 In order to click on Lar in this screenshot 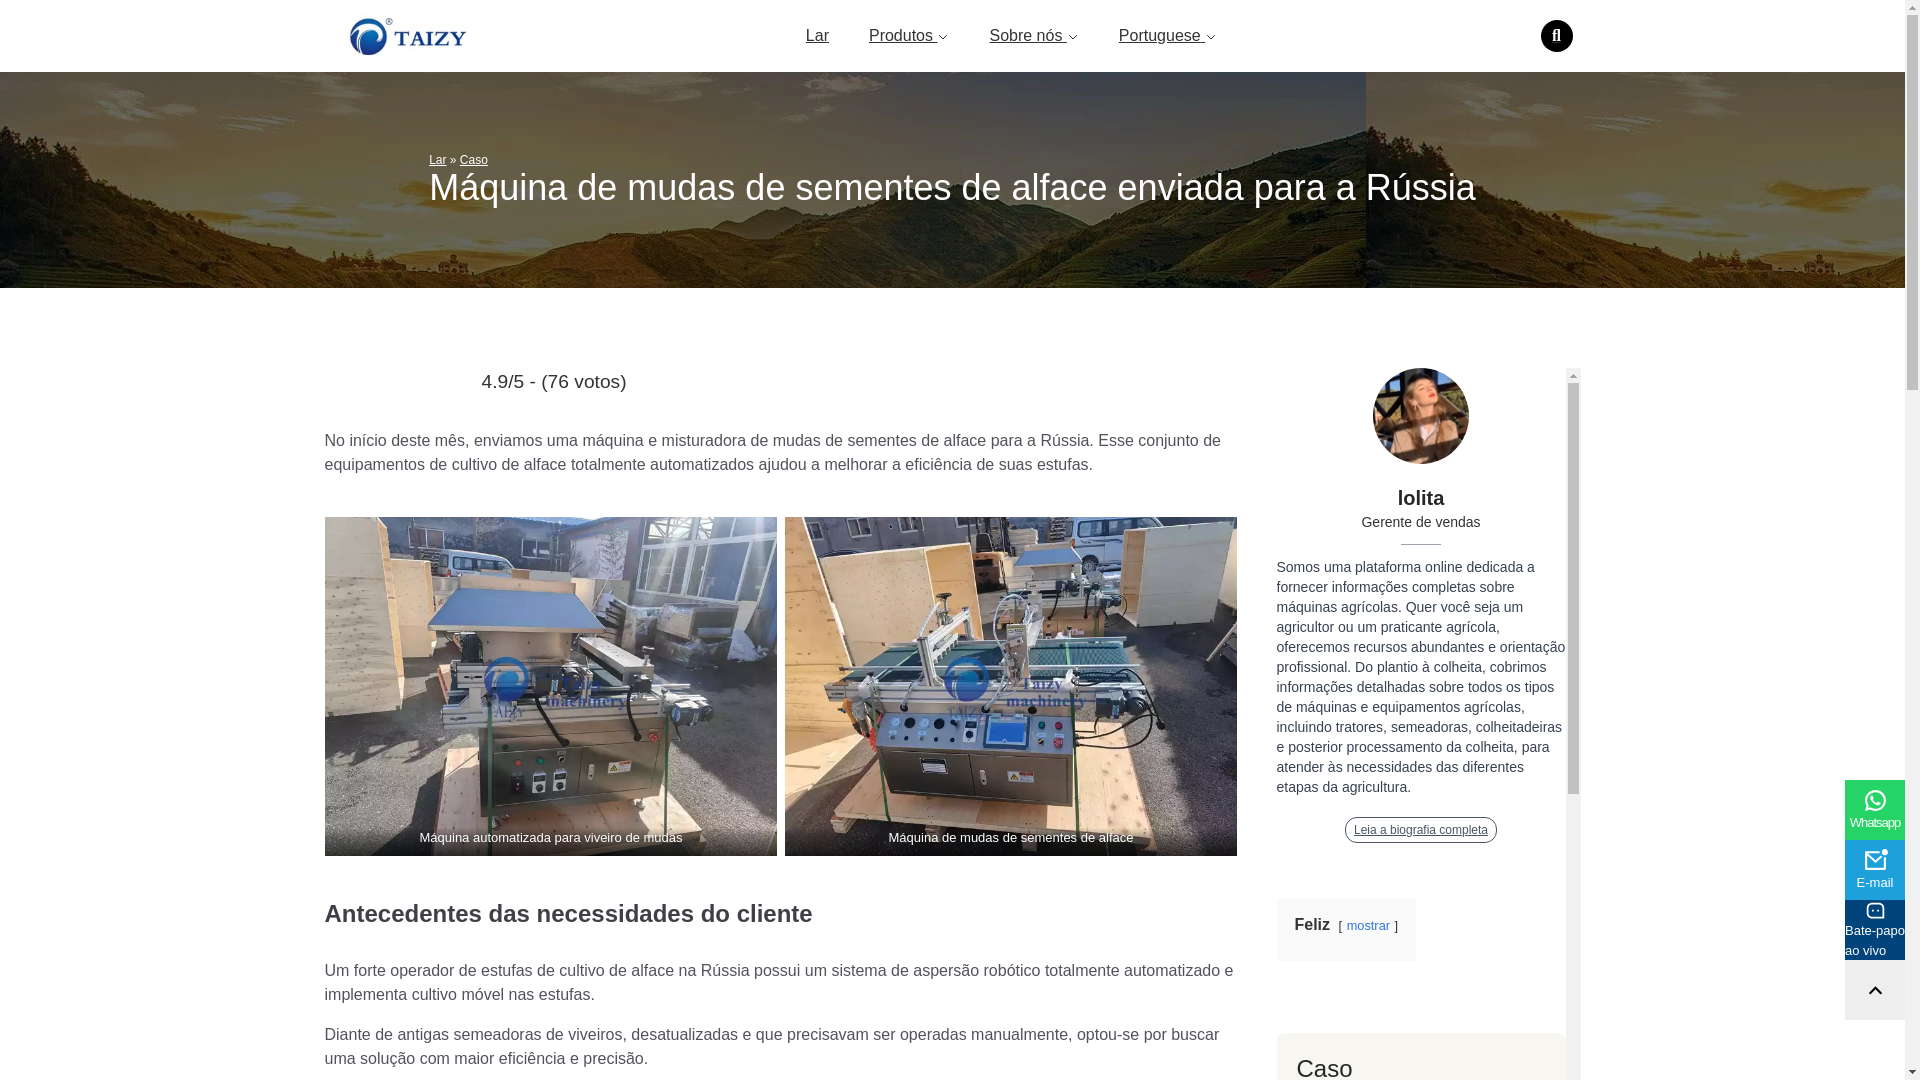, I will do `click(436, 160)`.